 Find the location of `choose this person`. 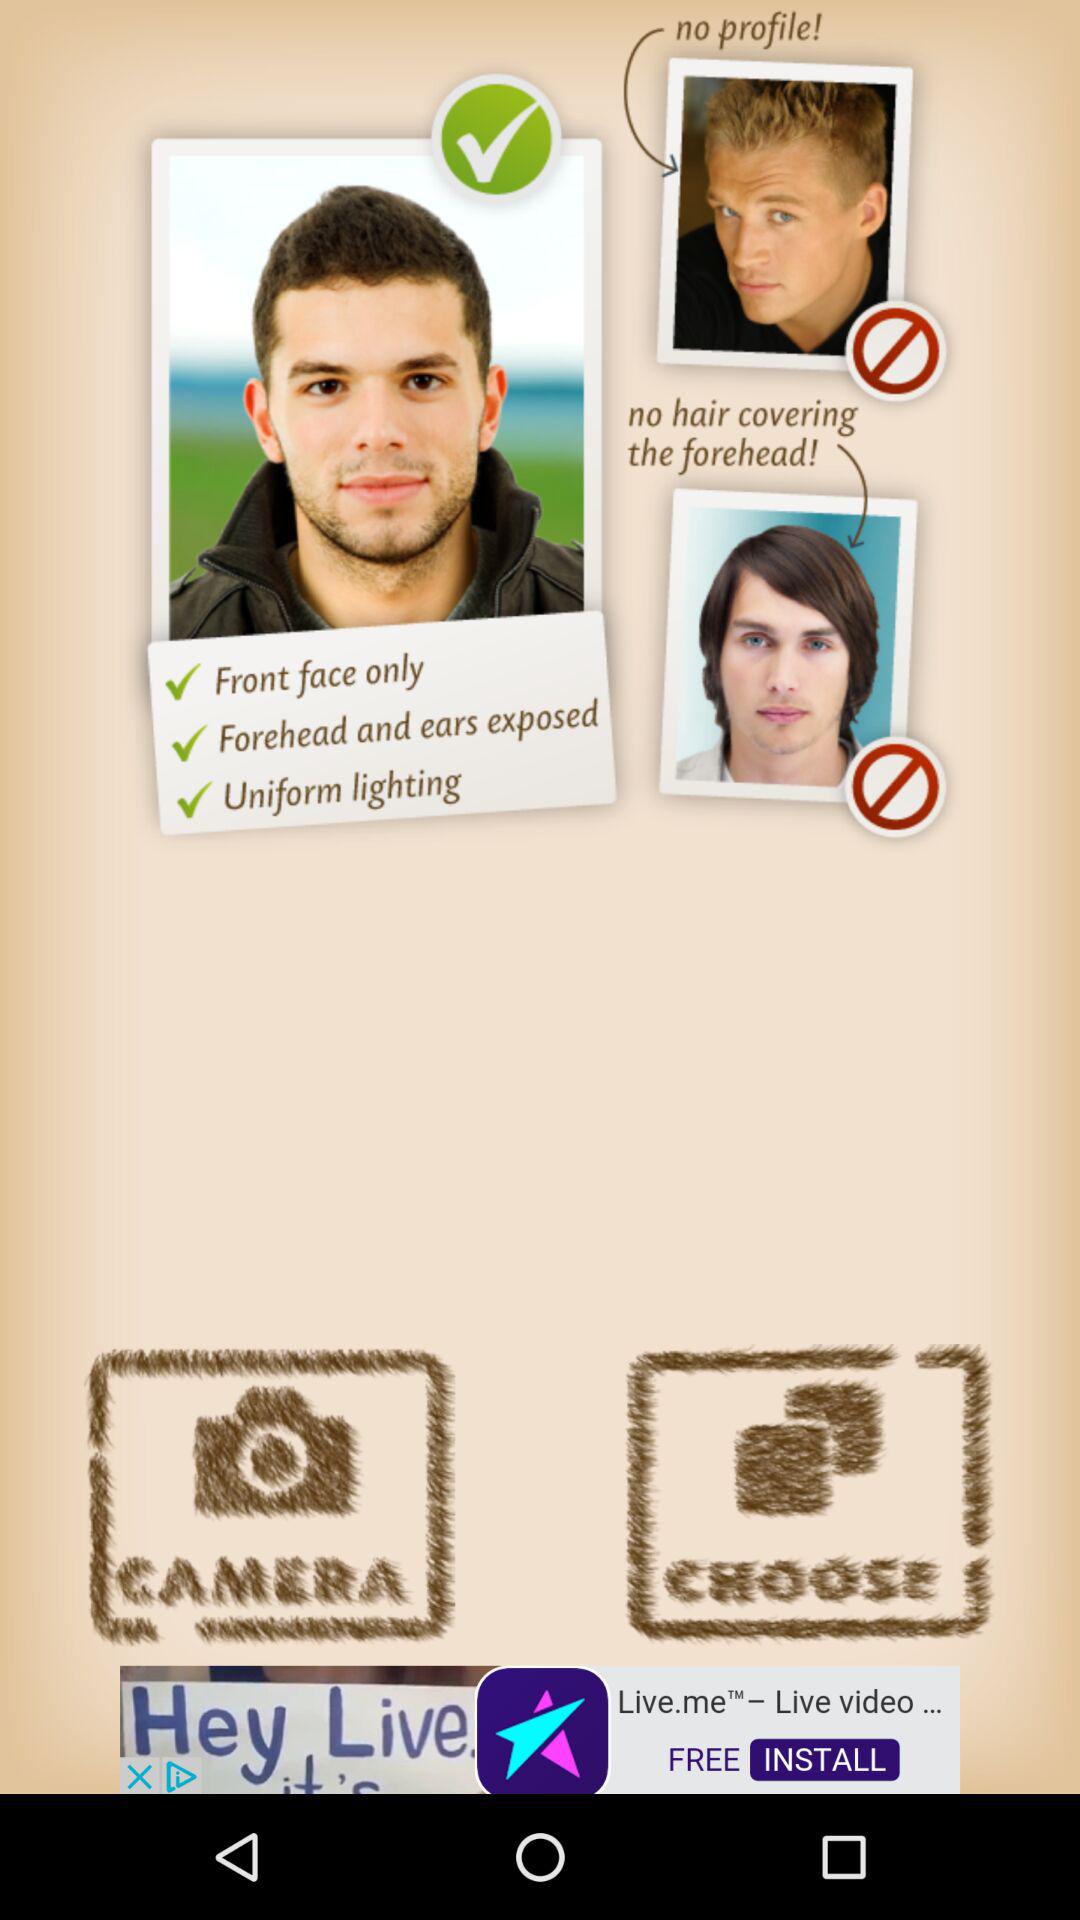

choose this person is located at coordinates (809, 1496).